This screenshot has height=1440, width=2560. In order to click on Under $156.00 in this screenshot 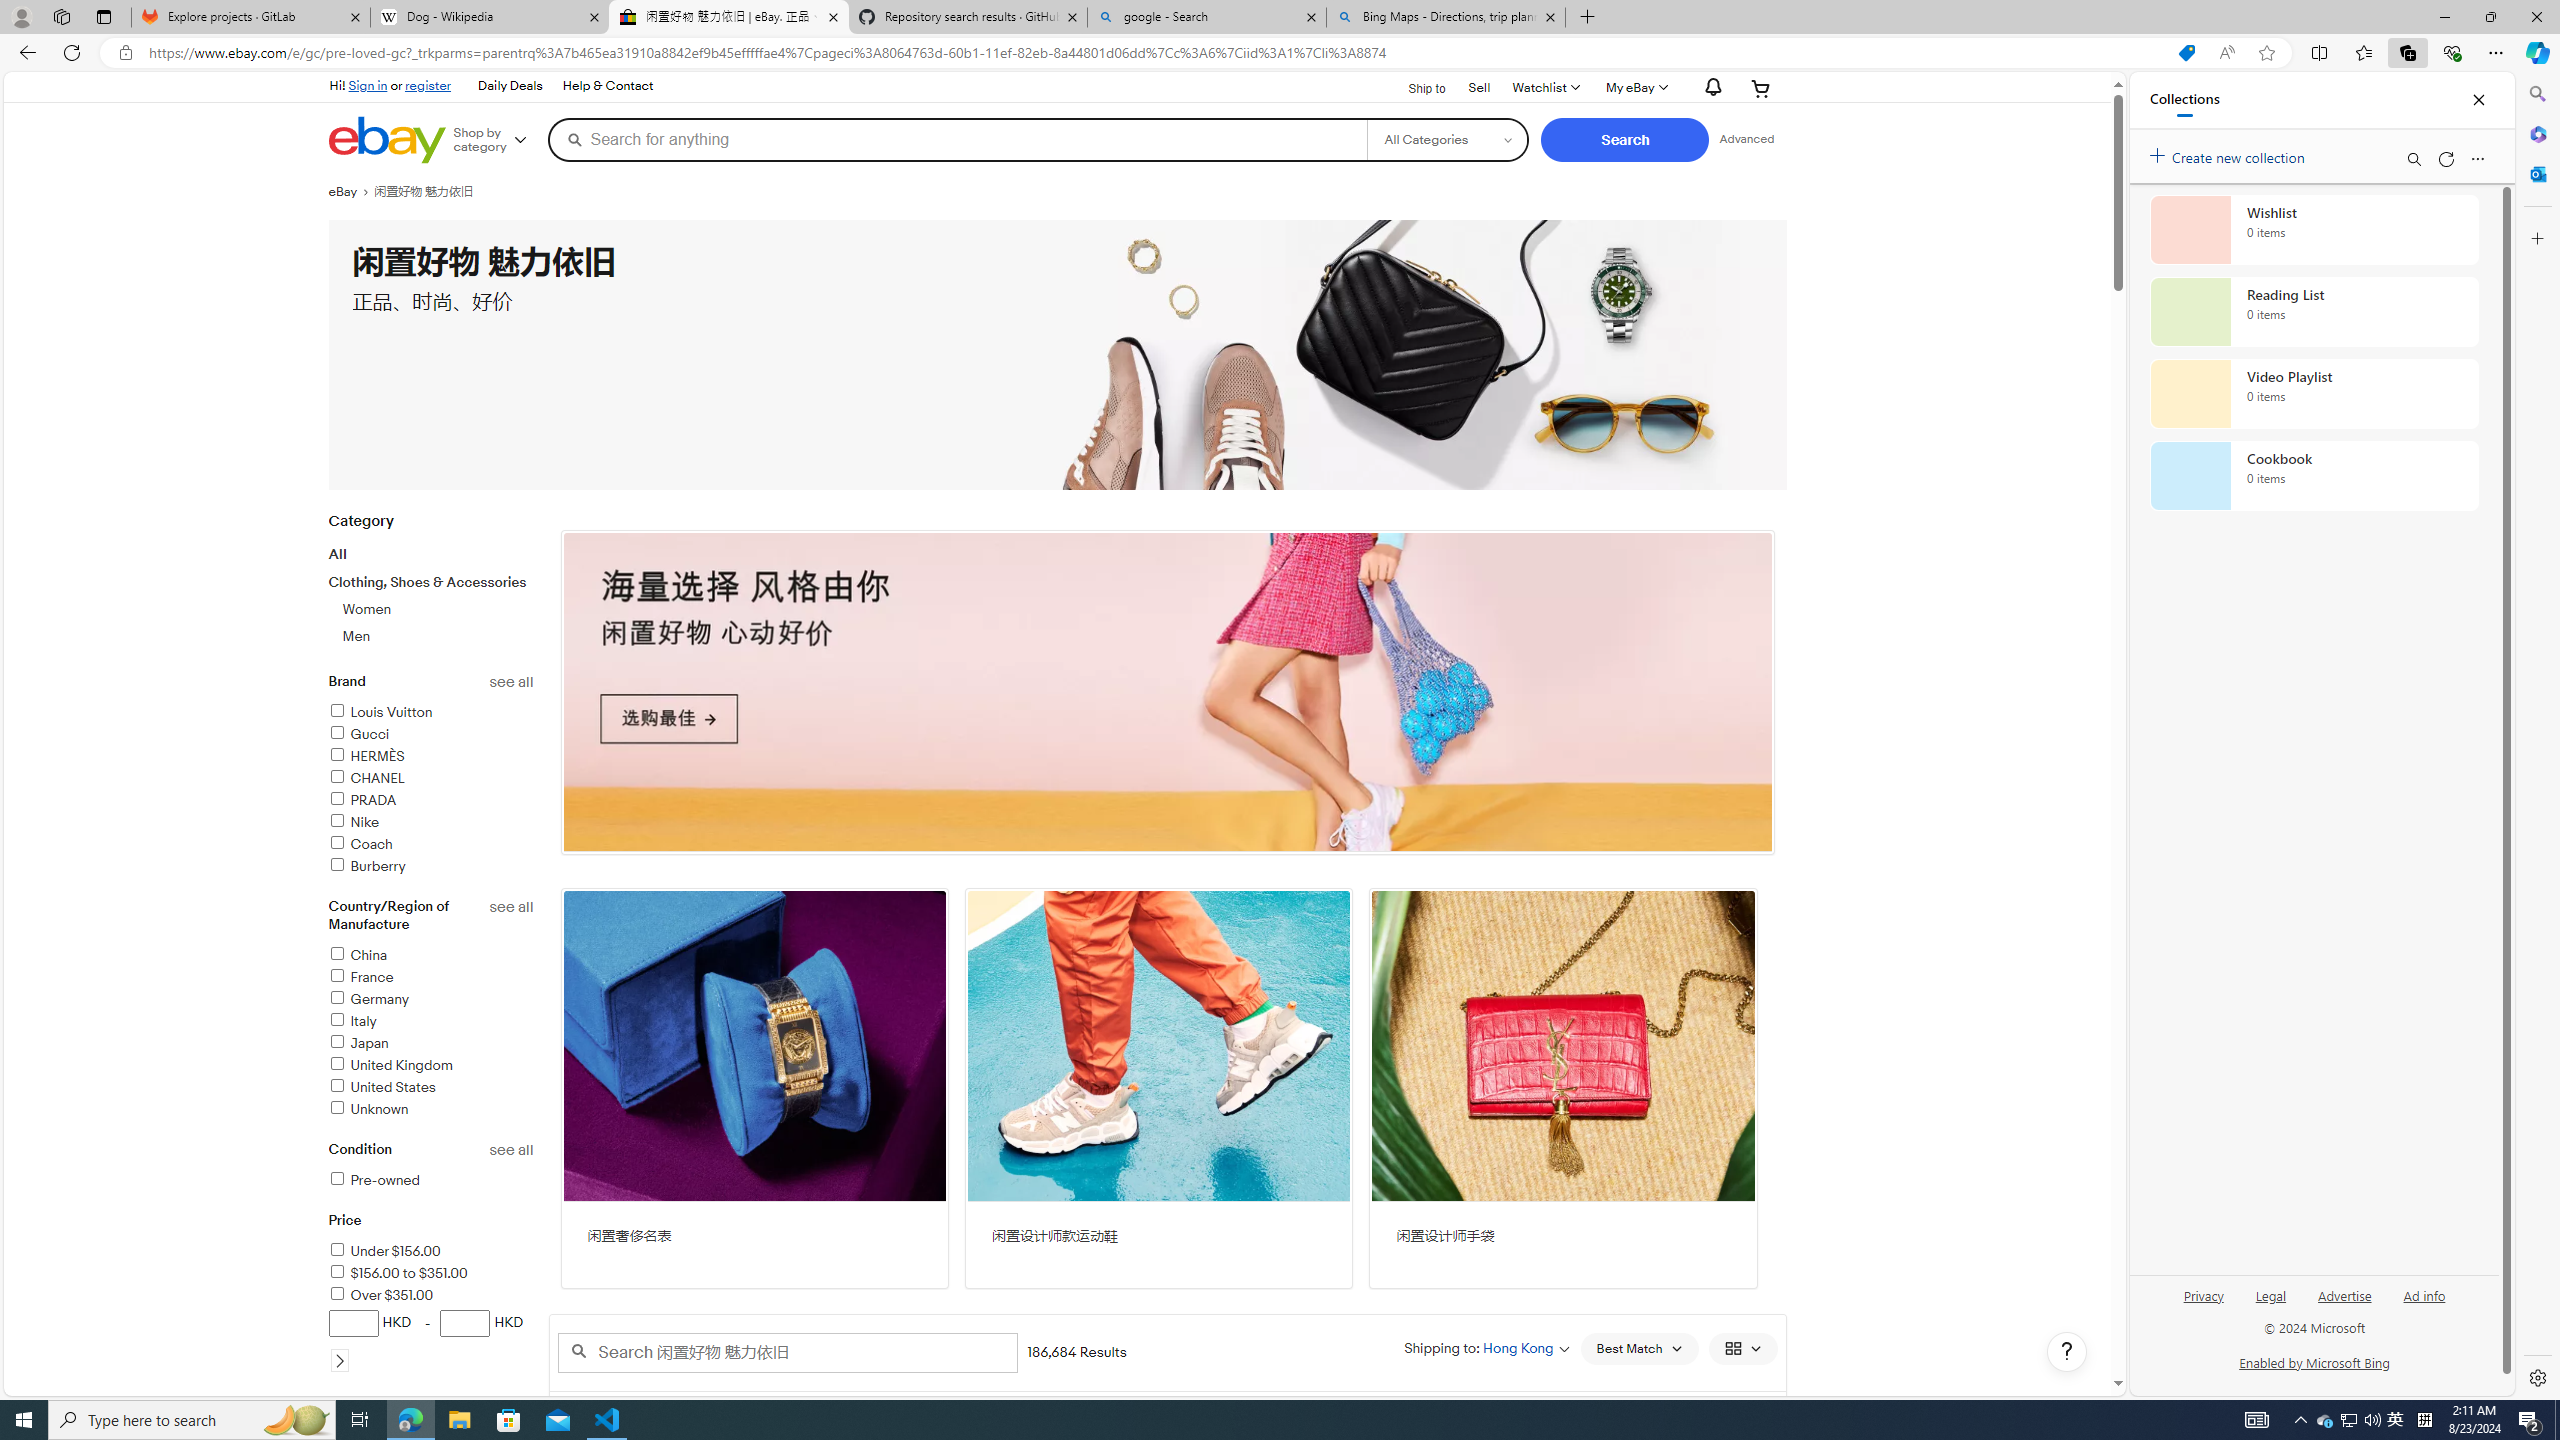, I will do `click(431, 1252)`.